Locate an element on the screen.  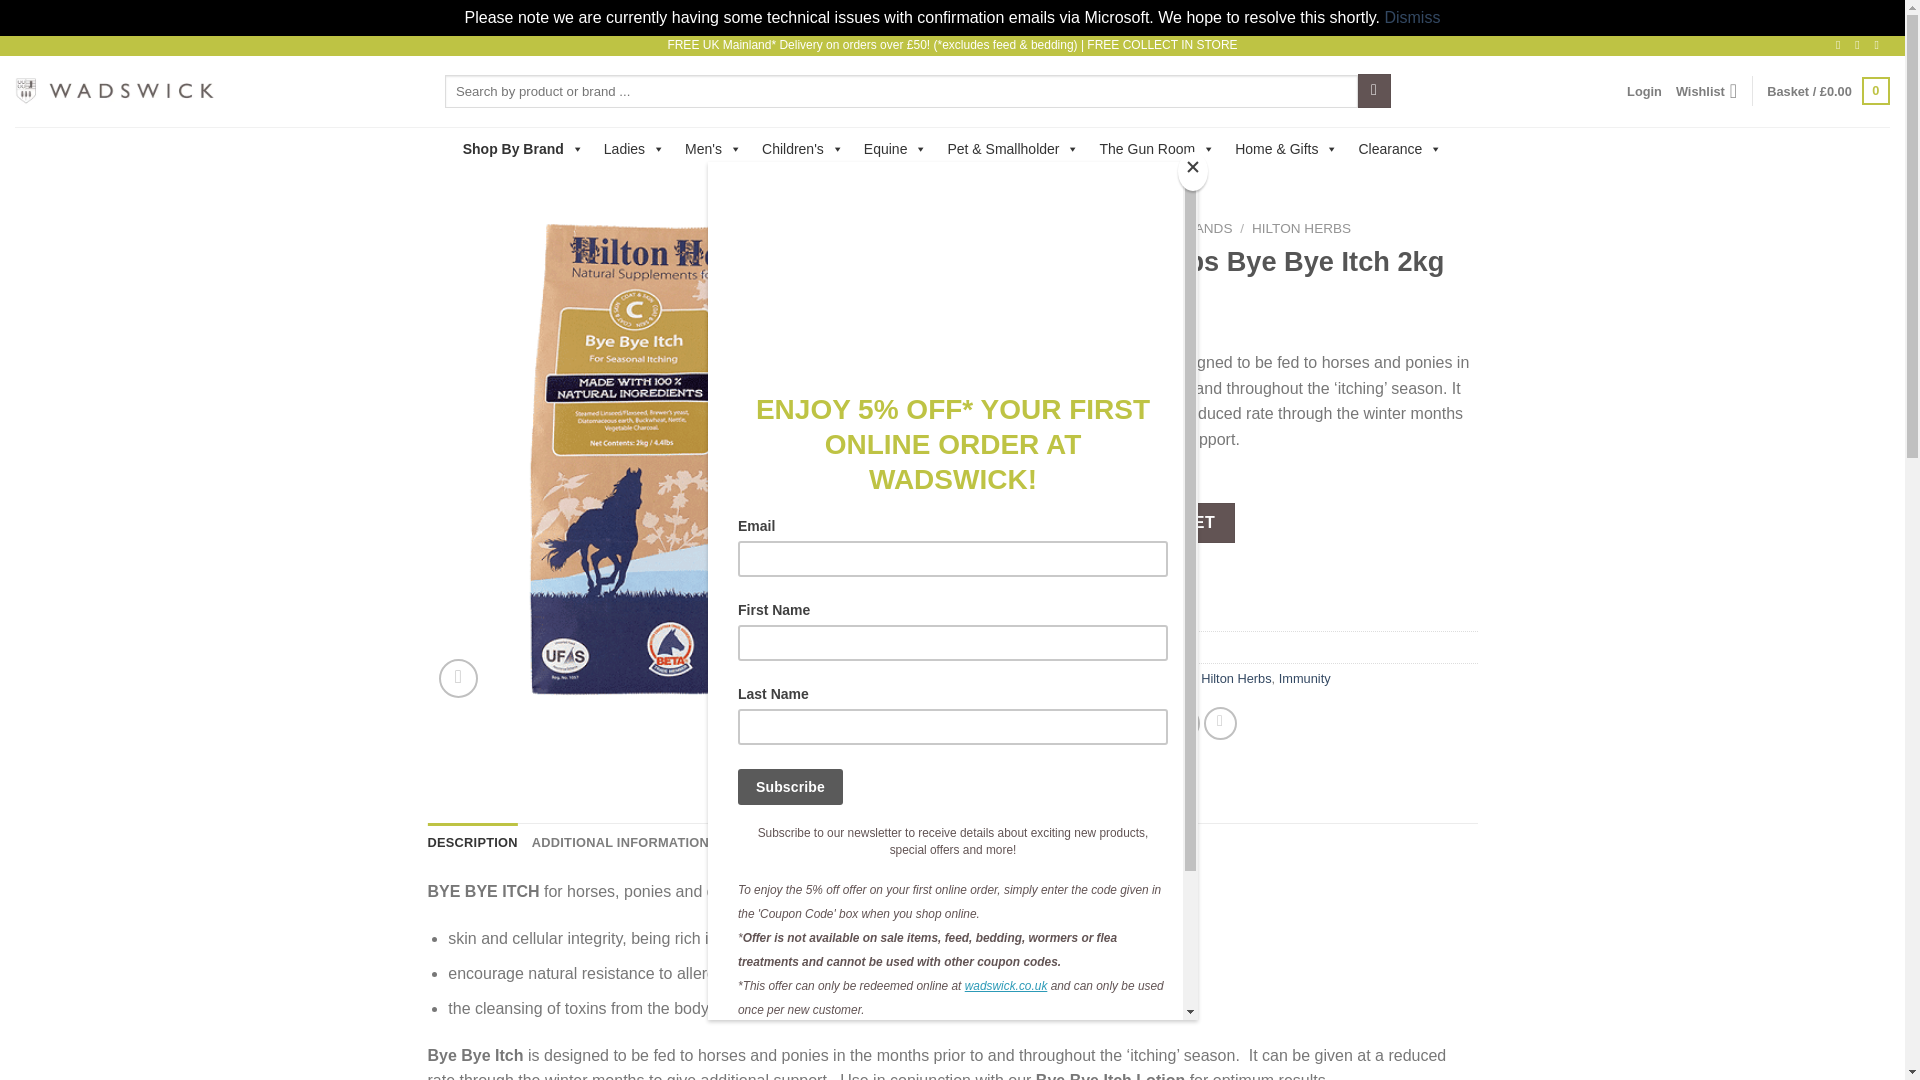
Wishlist is located at coordinates (1706, 91).